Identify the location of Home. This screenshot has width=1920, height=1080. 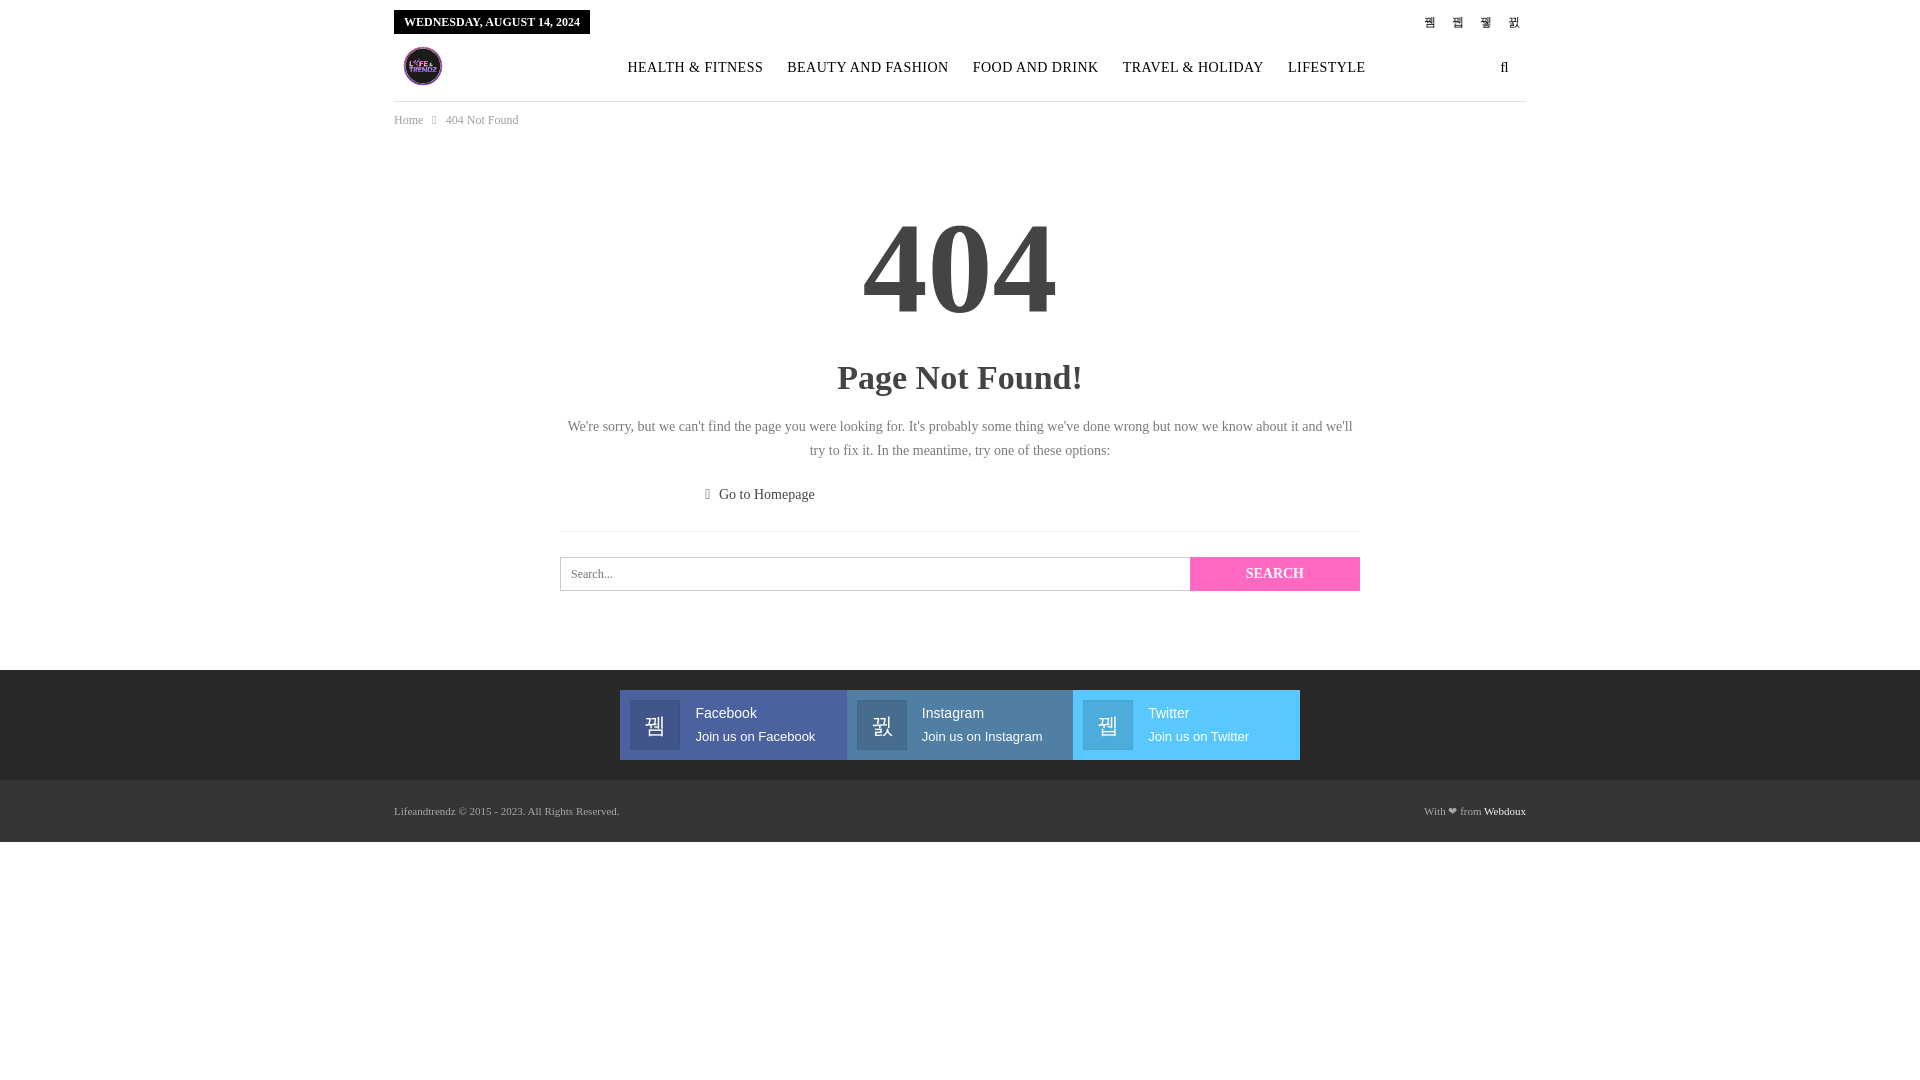
(960, 574).